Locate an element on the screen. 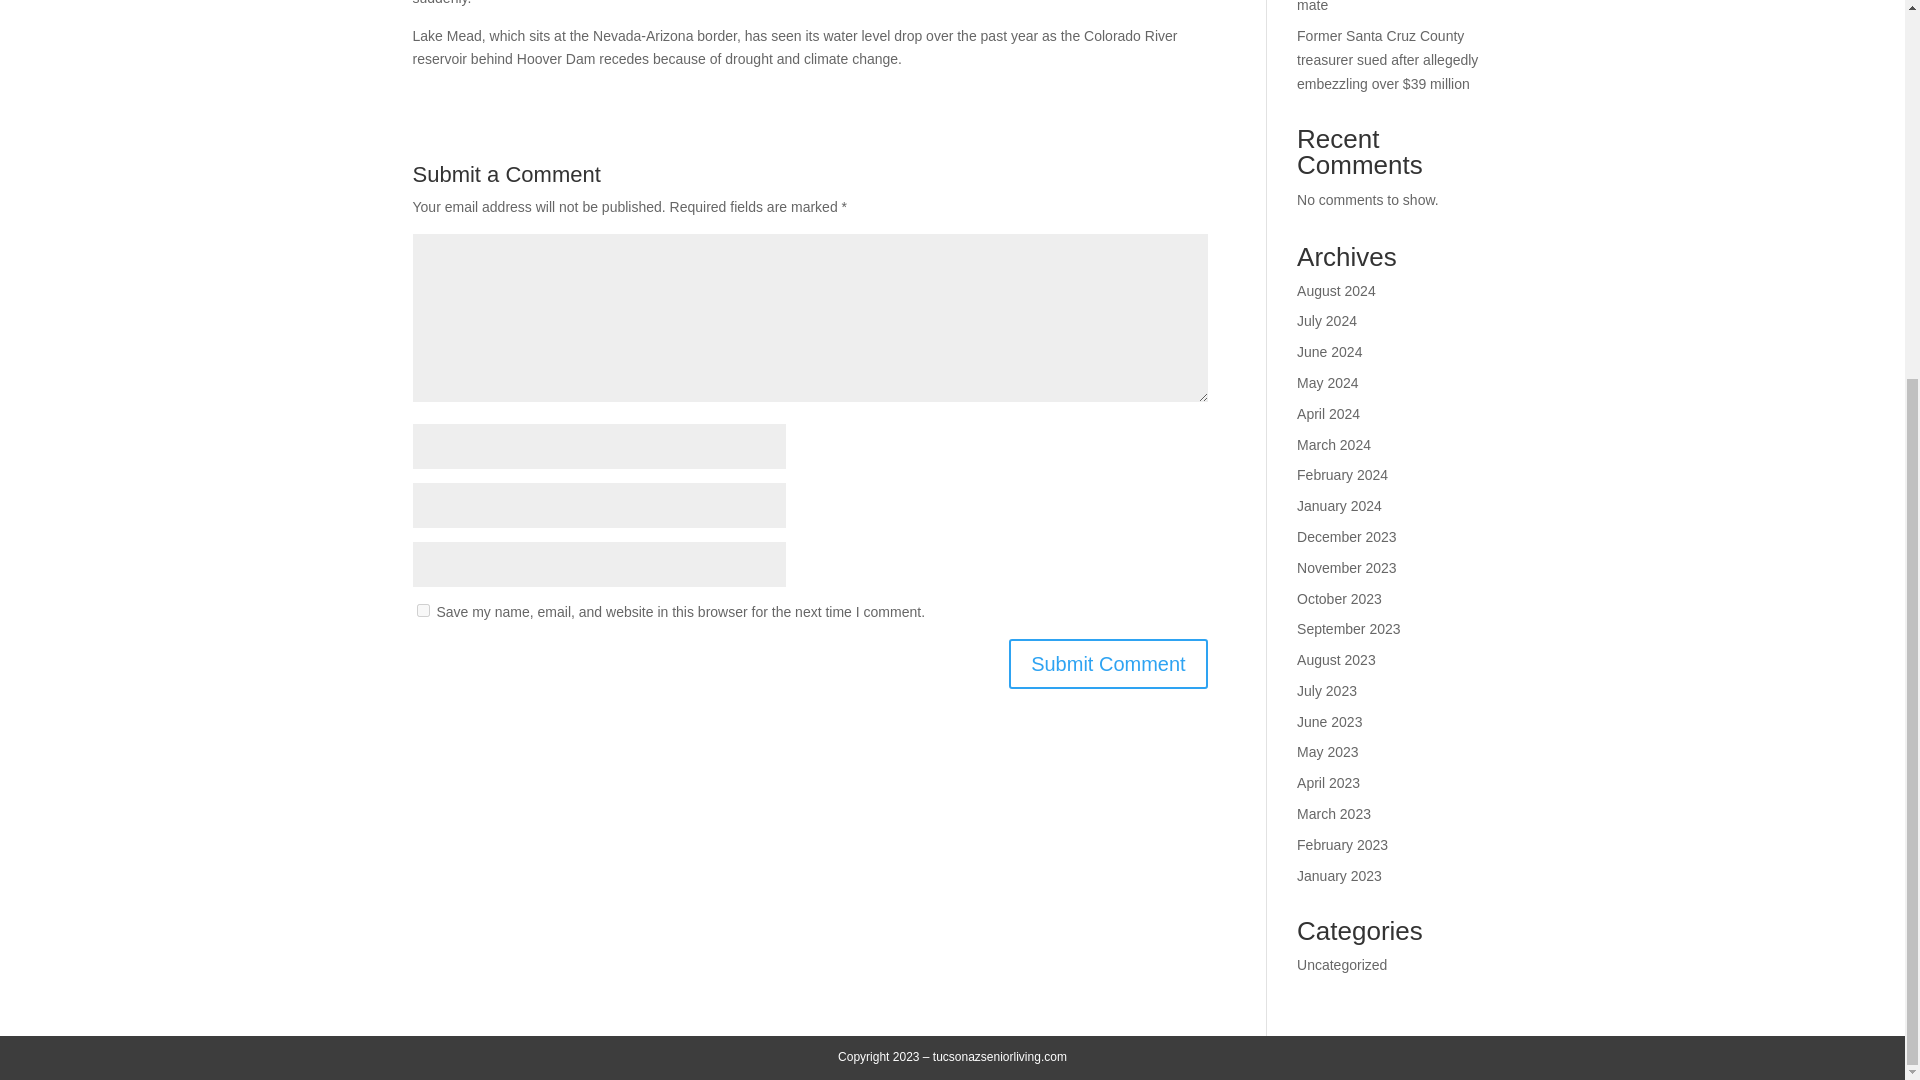 Image resolution: width=1920 pixels, height=1080 pixels. January 2023 is located at coordinates (1340, 876).